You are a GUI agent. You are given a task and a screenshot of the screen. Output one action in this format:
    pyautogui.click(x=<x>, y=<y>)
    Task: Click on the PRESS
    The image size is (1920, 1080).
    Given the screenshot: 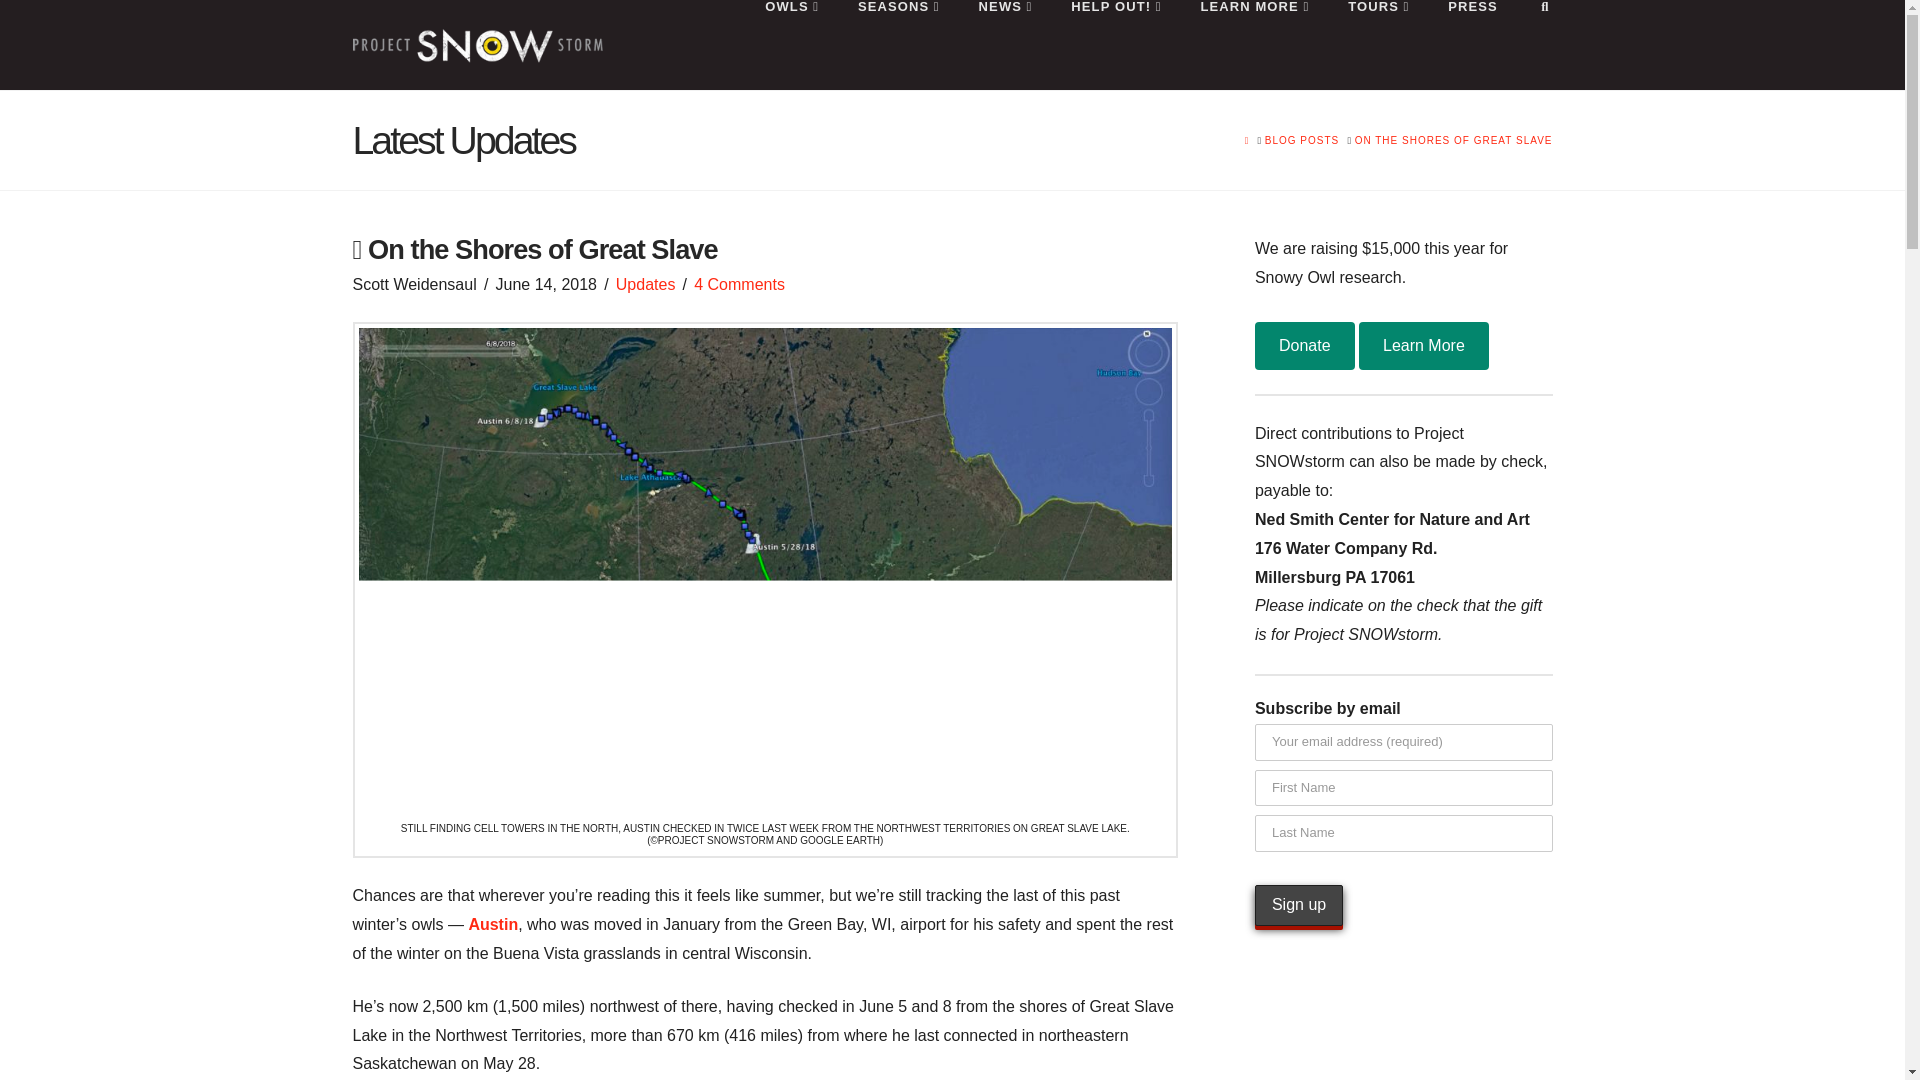 What is the action you would take?
    pyautogui.click(x=1472, y=44)
    